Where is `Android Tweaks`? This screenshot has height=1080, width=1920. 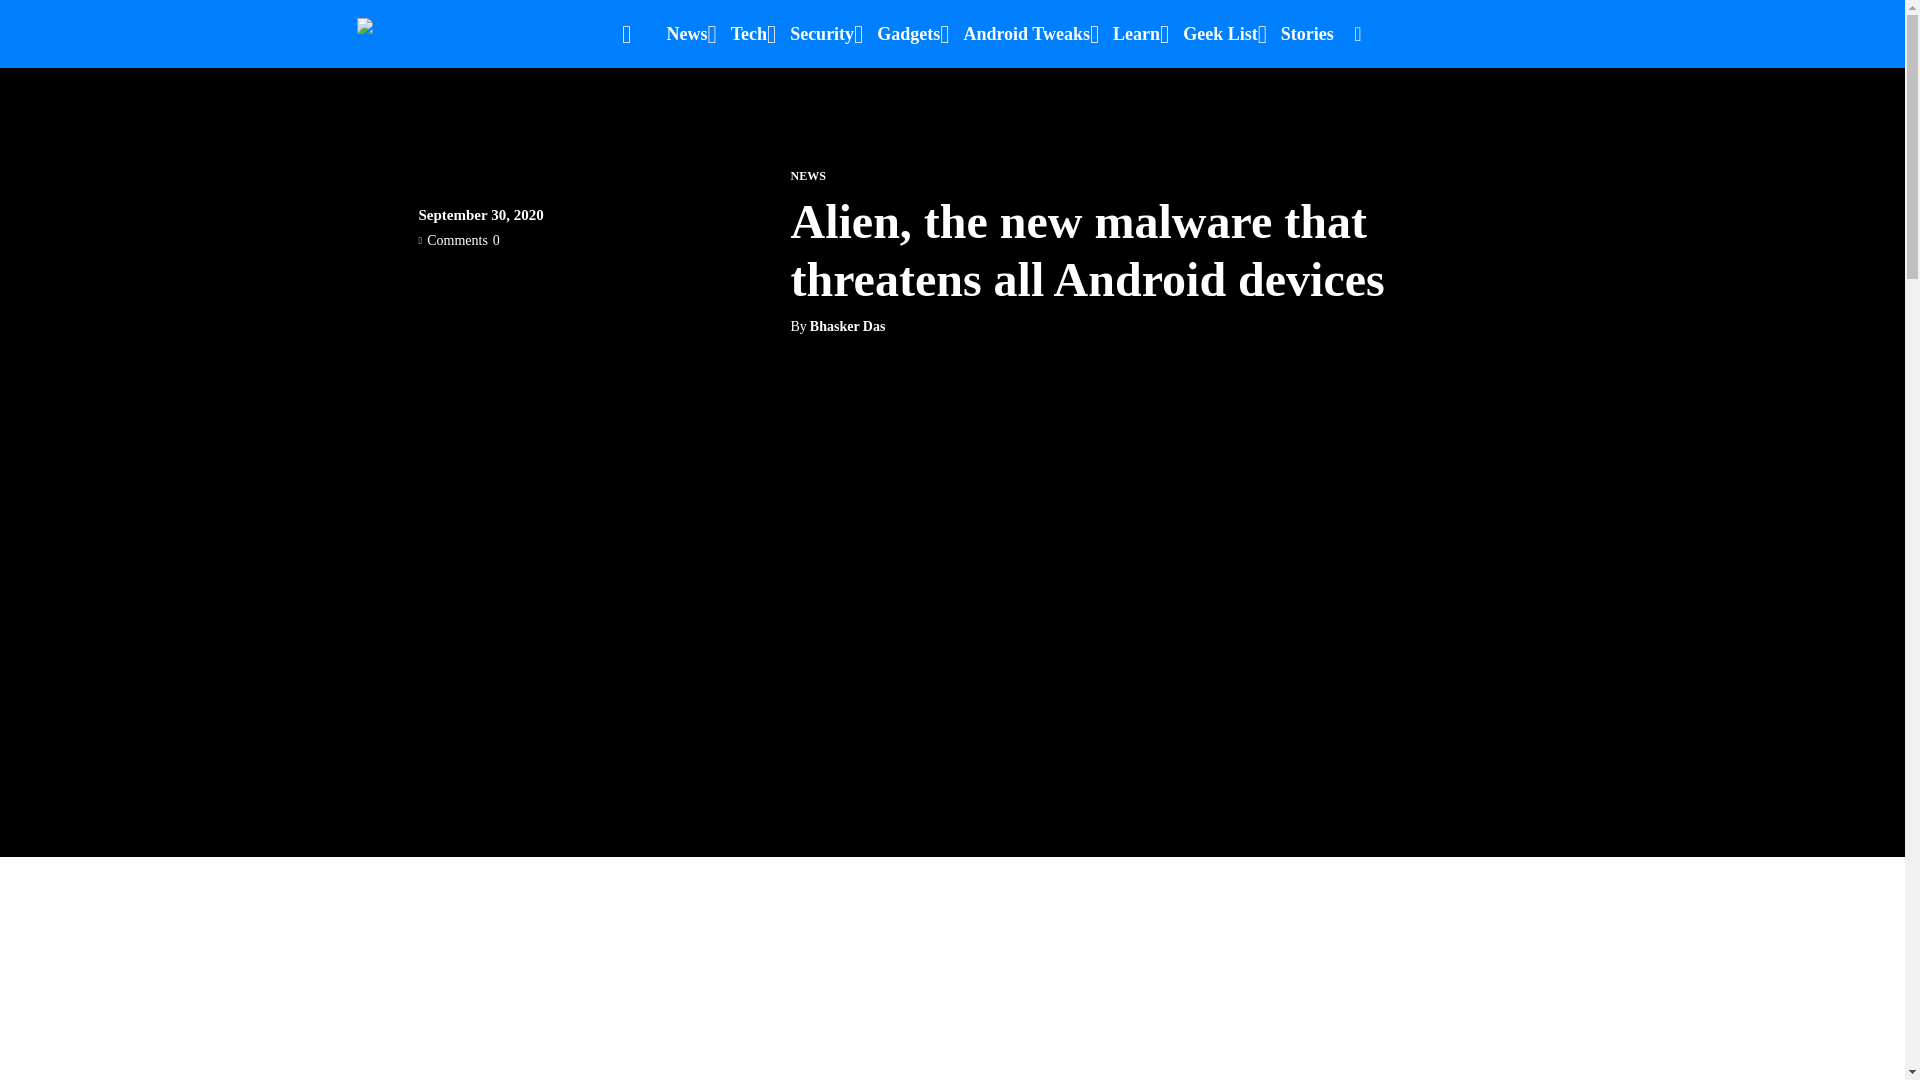 Android Tweaks is located at coordinates (1026, 34).